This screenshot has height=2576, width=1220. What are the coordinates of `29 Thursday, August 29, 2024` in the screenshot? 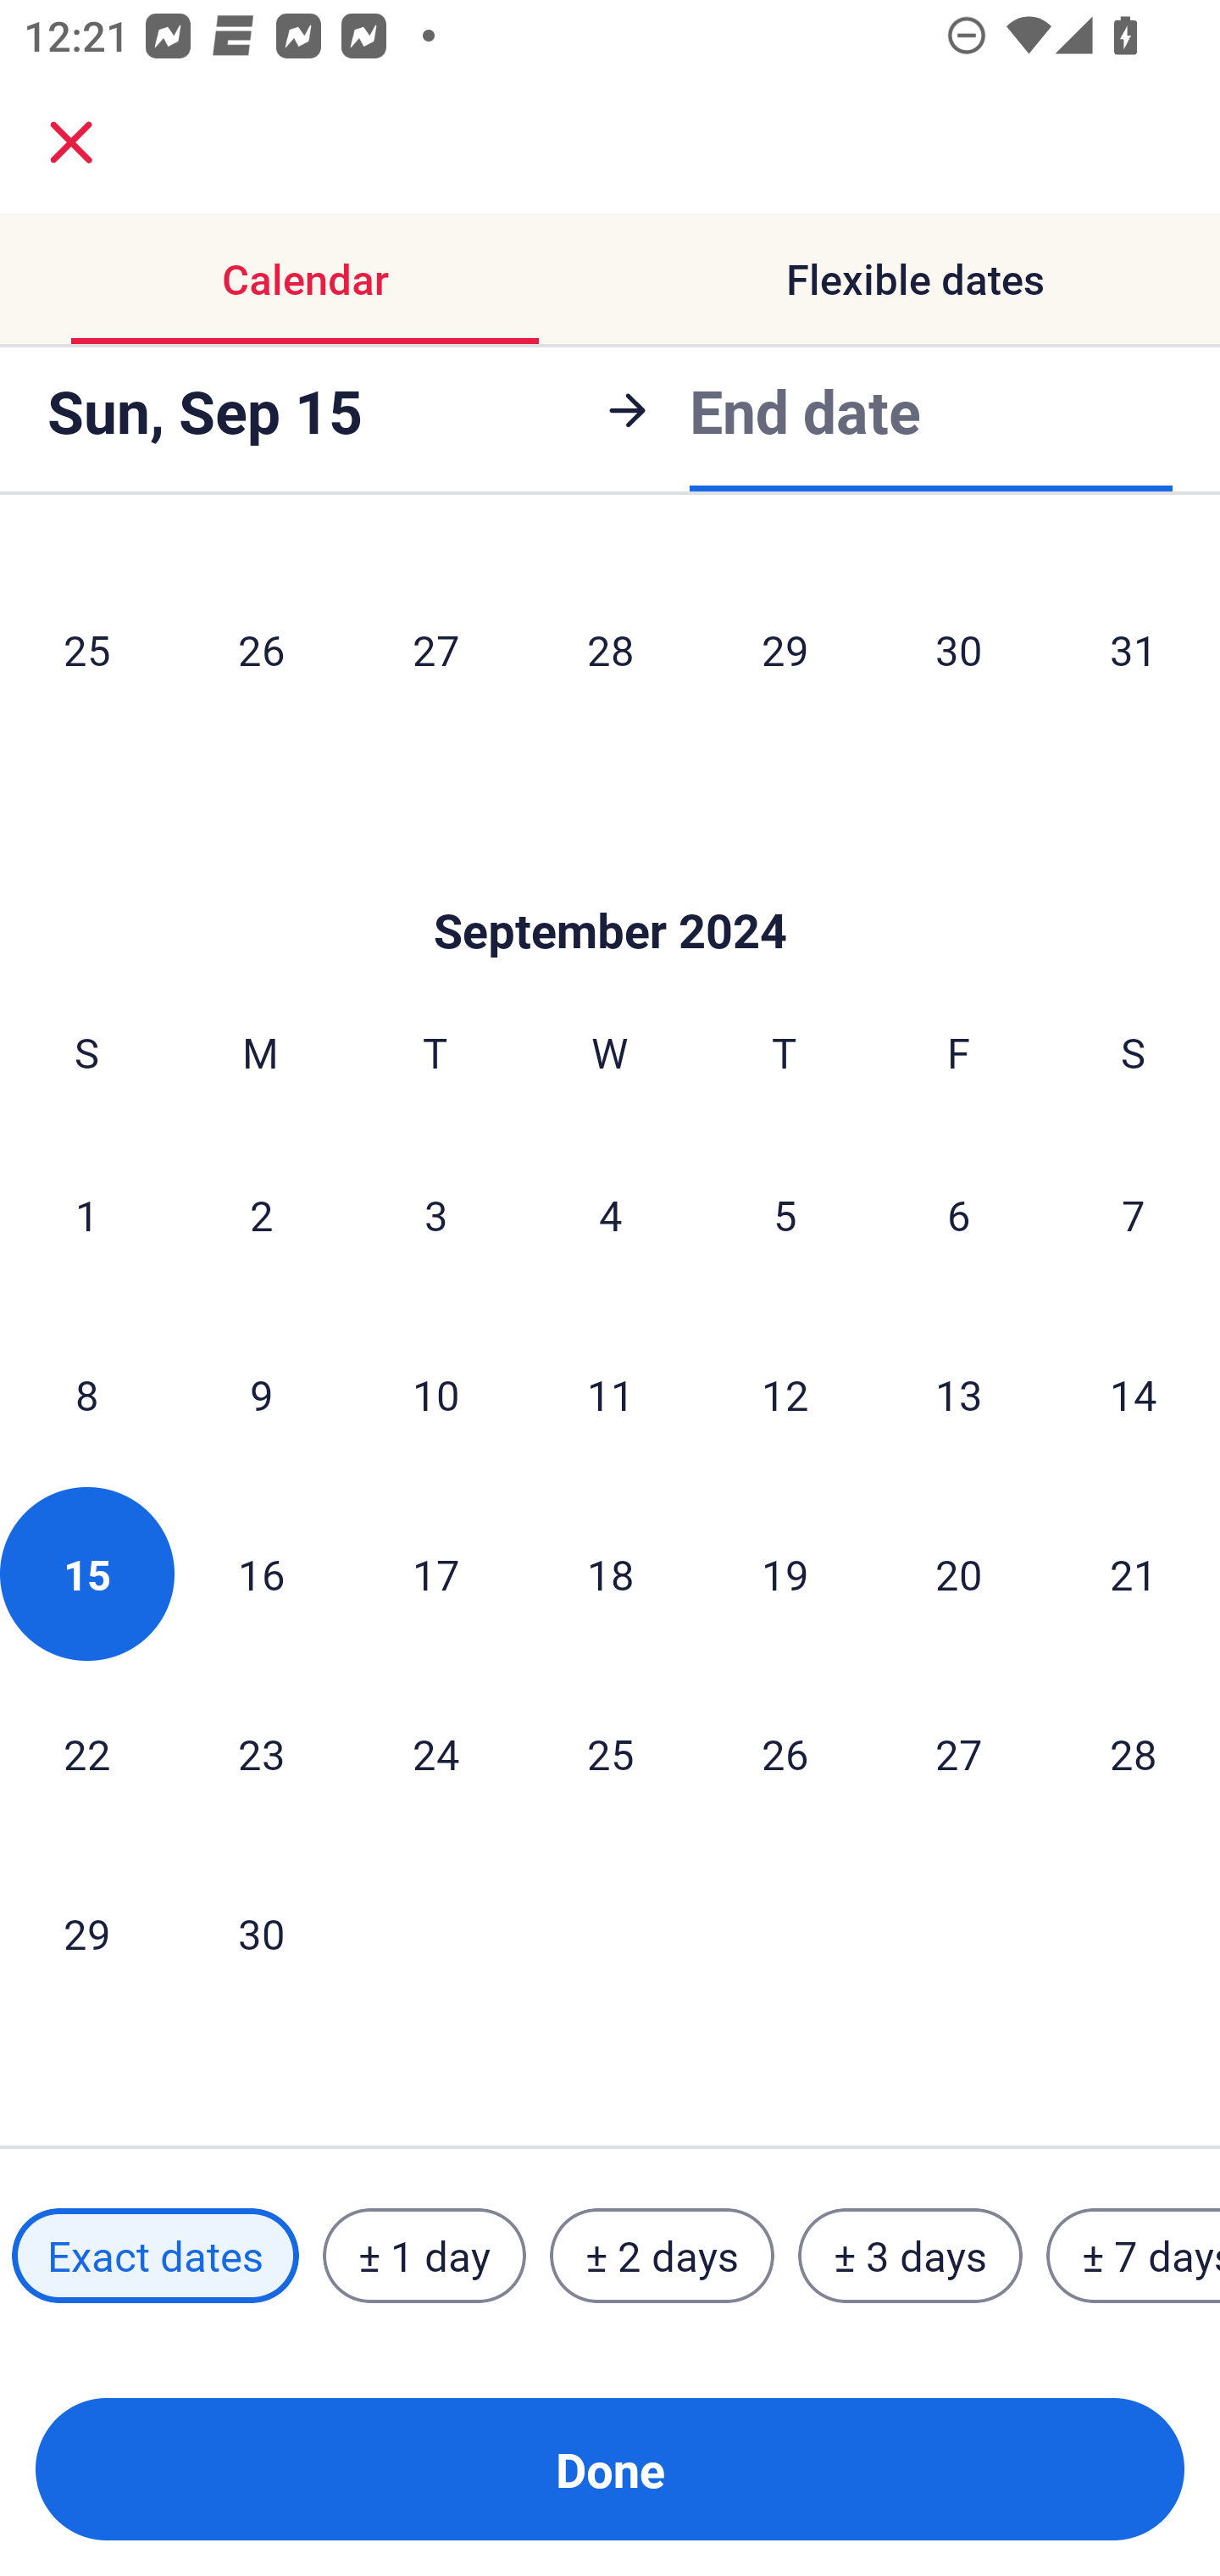 It's located at (785, 649).